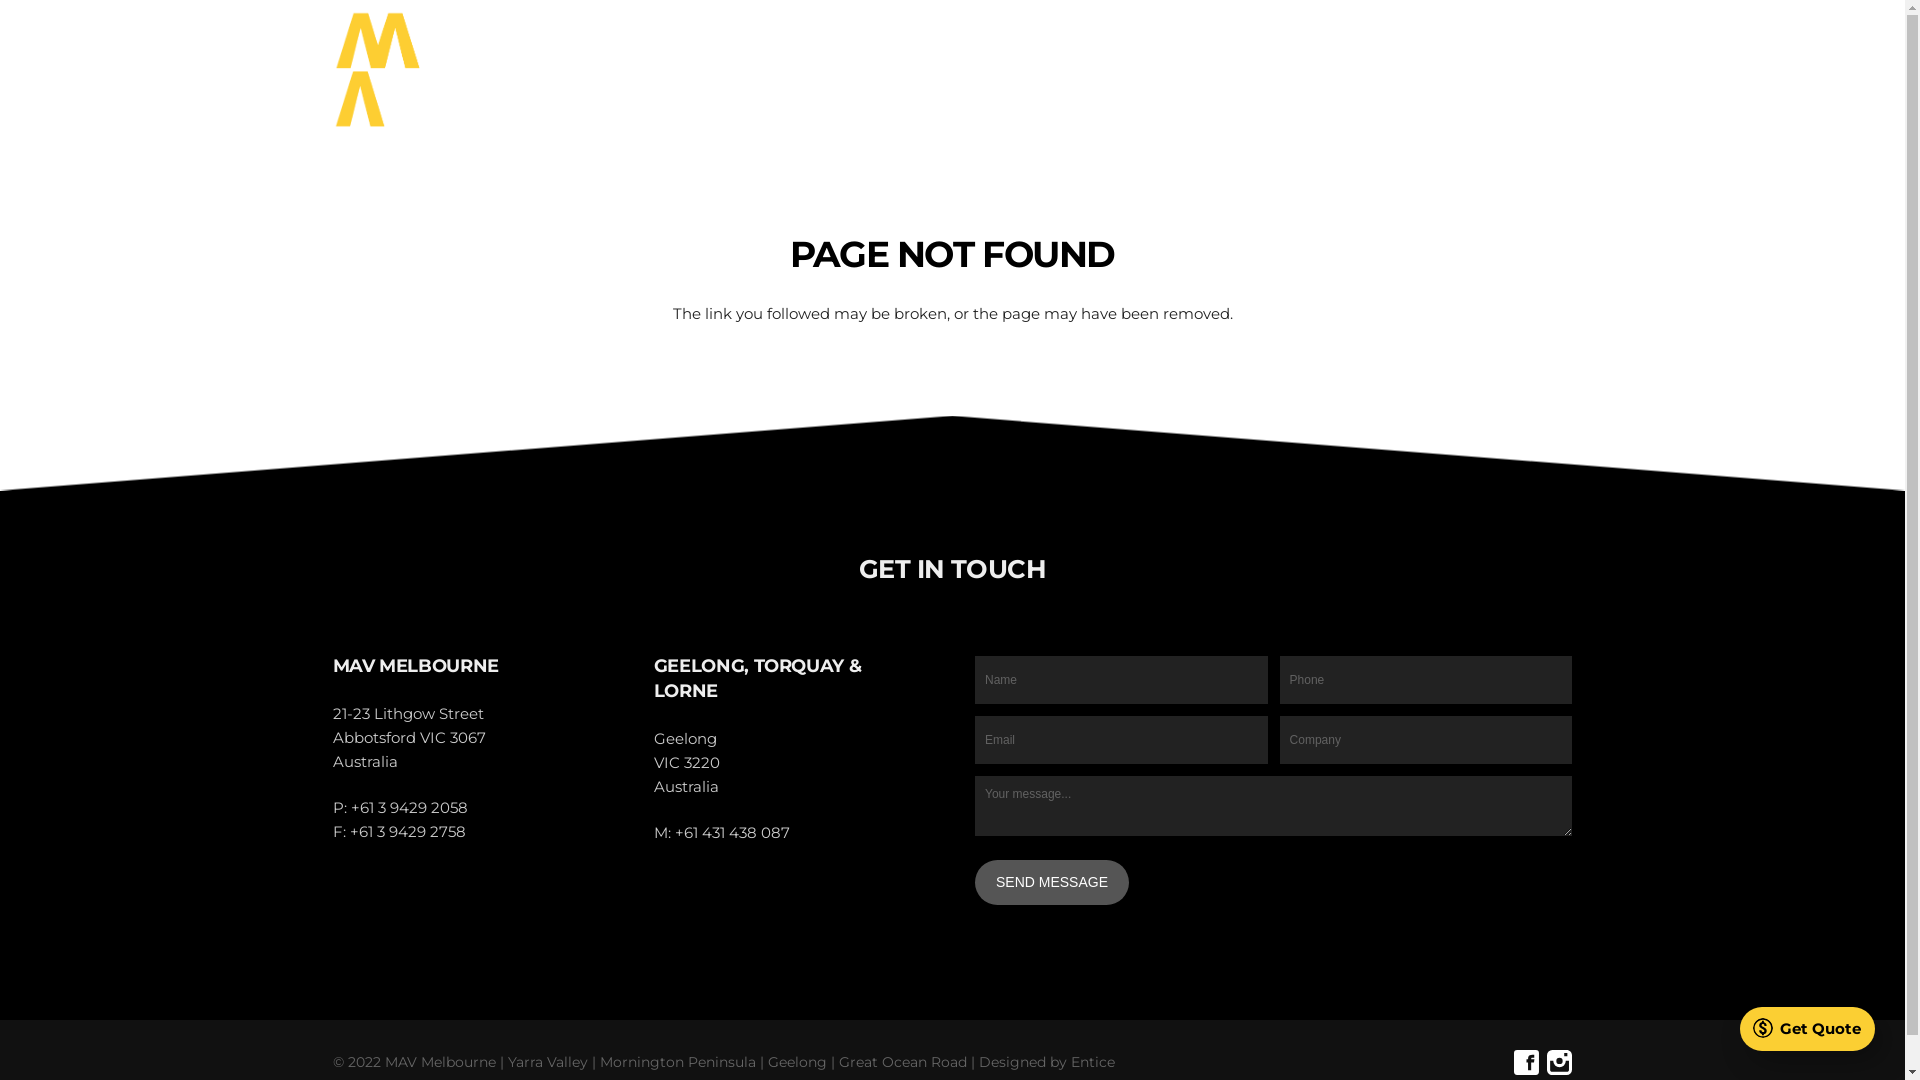  I want to click on Get Quote, so click(1808, 1028).